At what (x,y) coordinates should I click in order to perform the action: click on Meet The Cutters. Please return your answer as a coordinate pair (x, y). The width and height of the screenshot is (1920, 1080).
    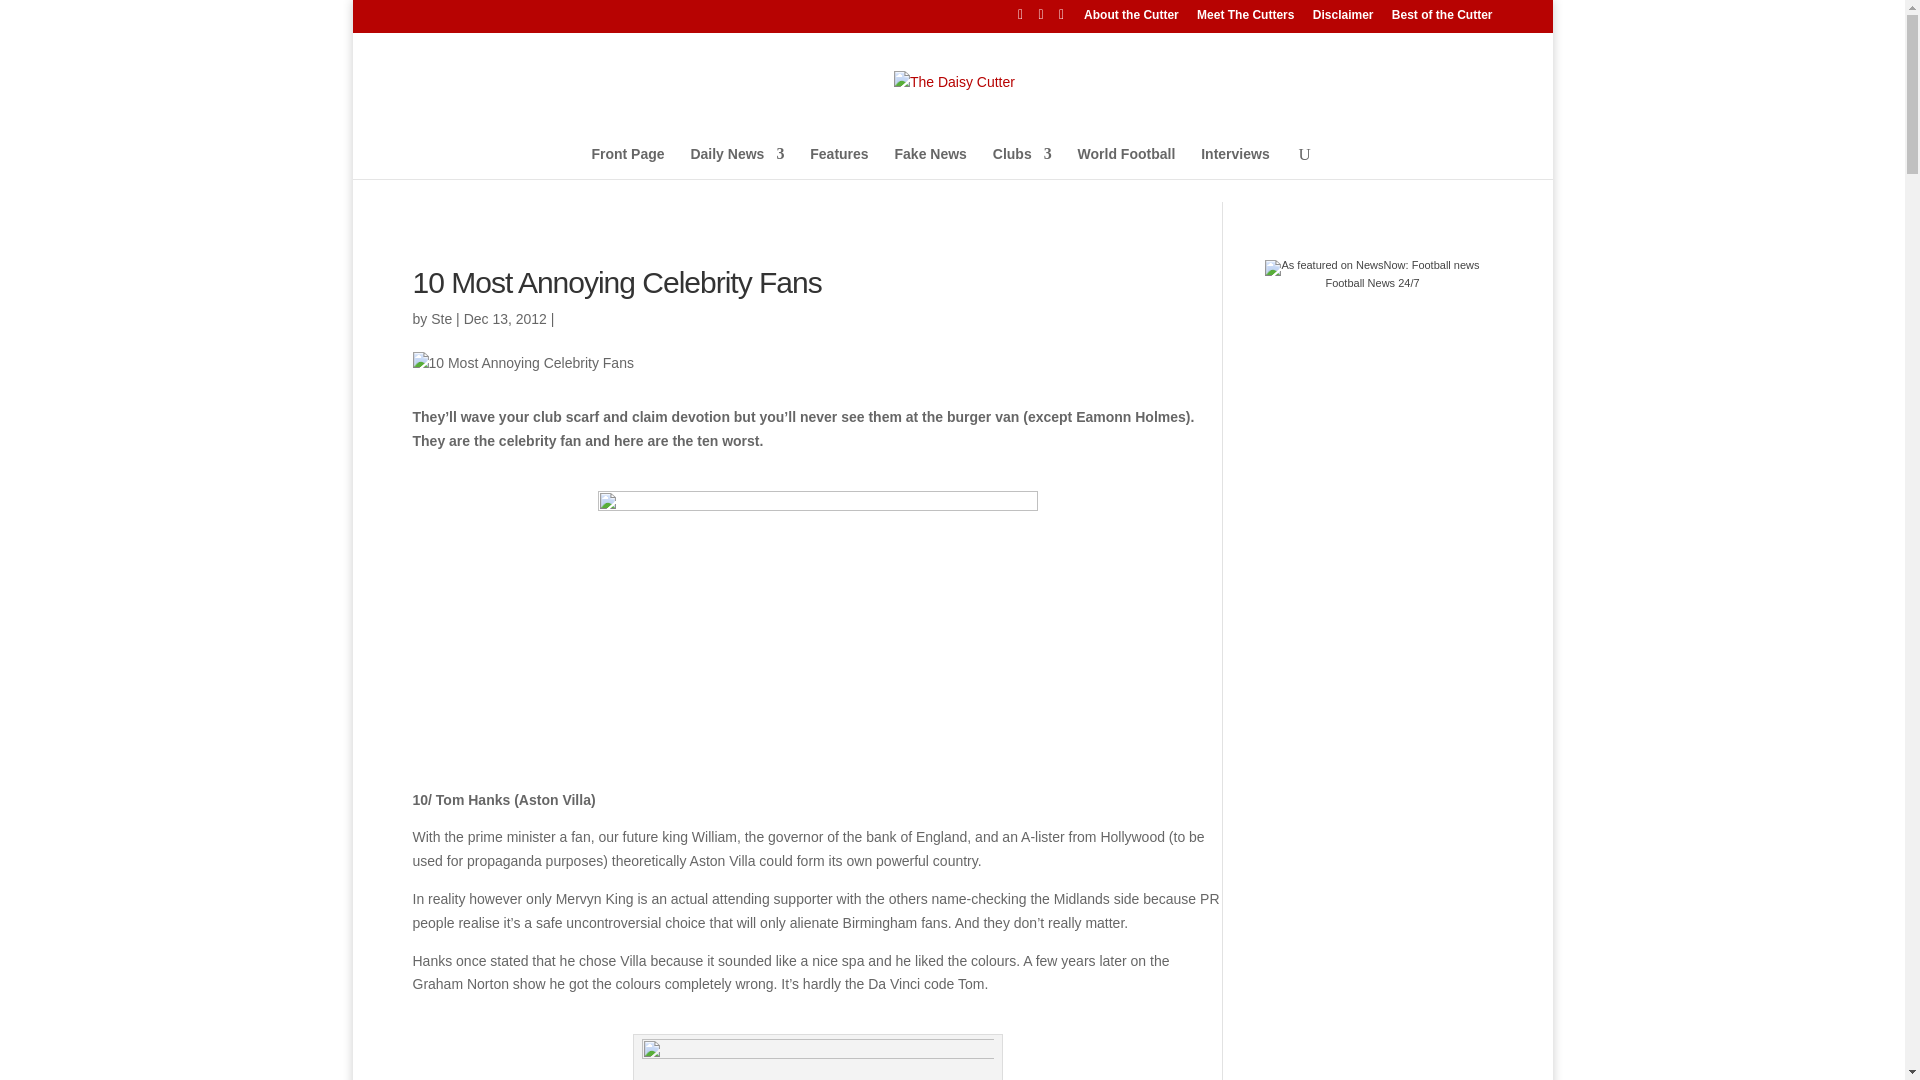
    Looking at the image, I should click on (1245, 19).